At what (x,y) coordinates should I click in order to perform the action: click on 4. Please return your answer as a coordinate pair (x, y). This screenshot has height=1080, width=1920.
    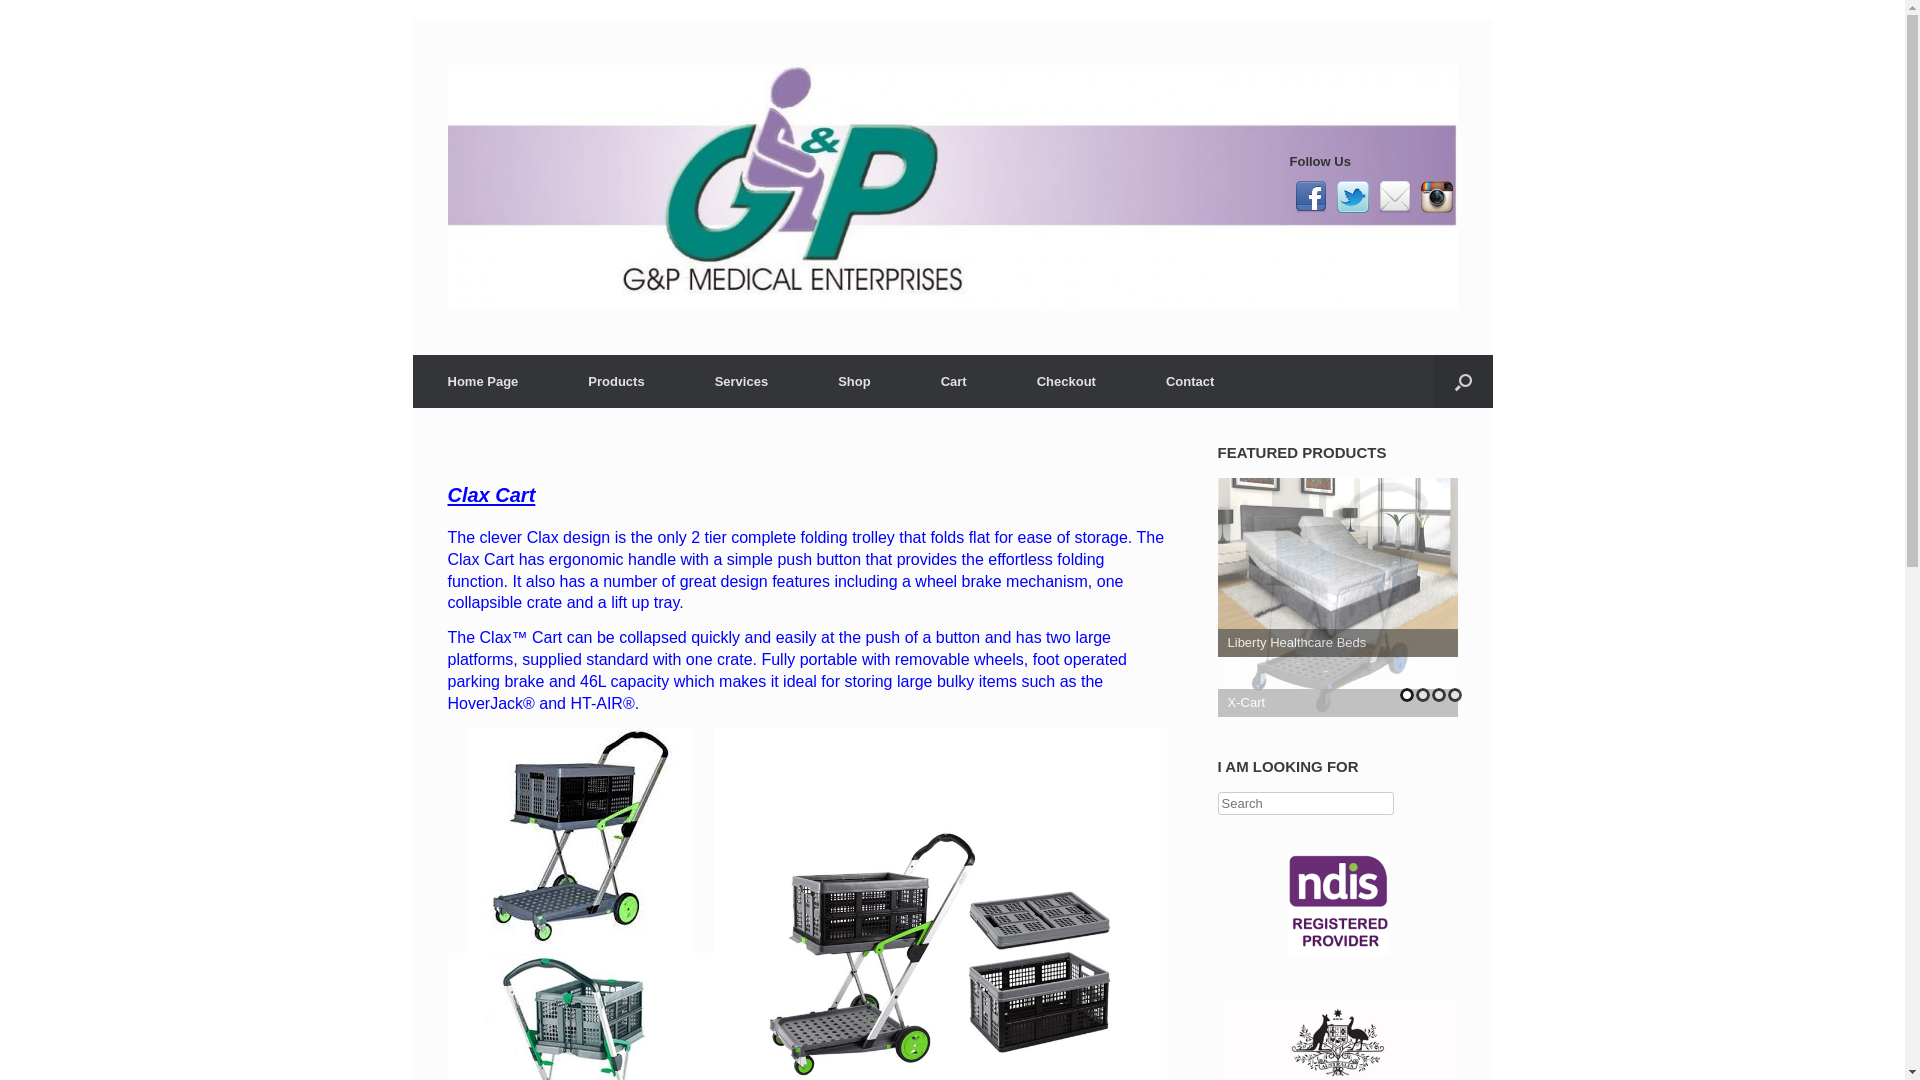
    Looking at the image, I should click on (1455, 695).